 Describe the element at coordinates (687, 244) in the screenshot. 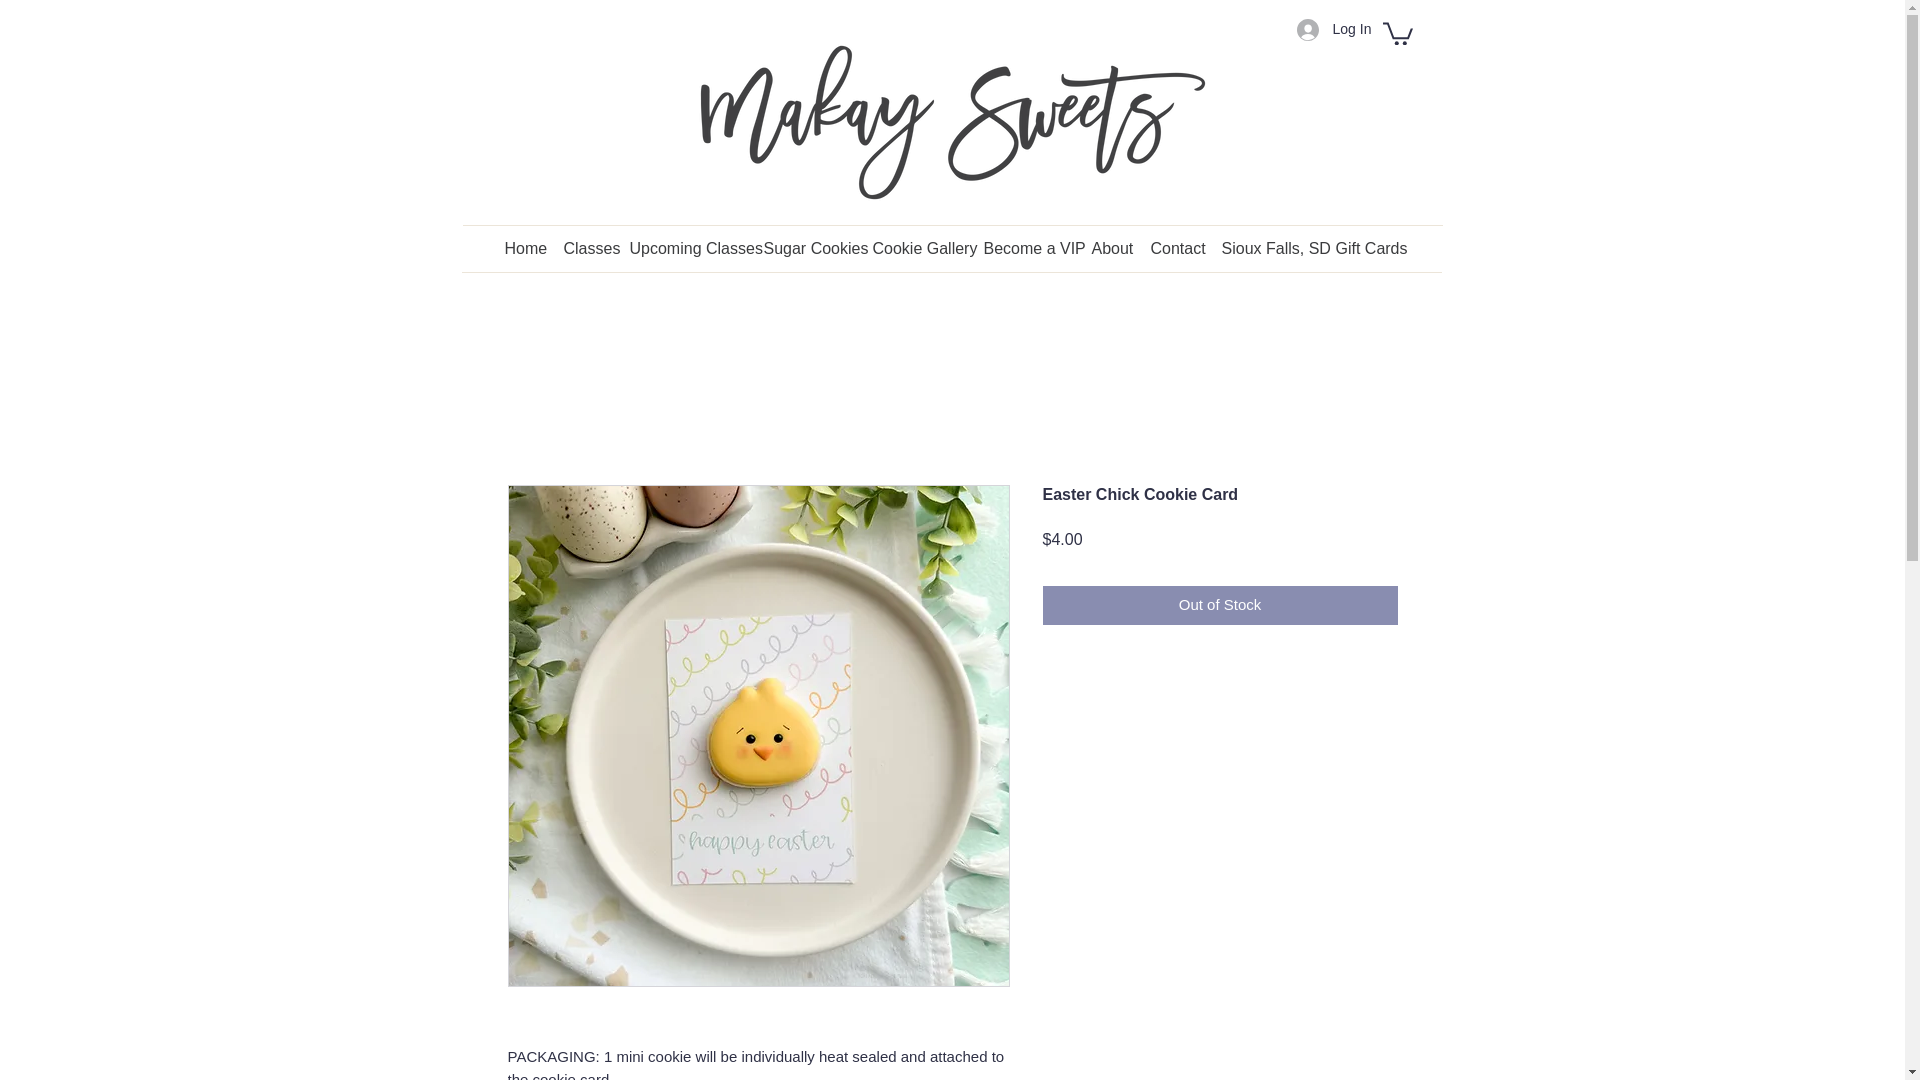

I see `Upcoming Classes` at that location.